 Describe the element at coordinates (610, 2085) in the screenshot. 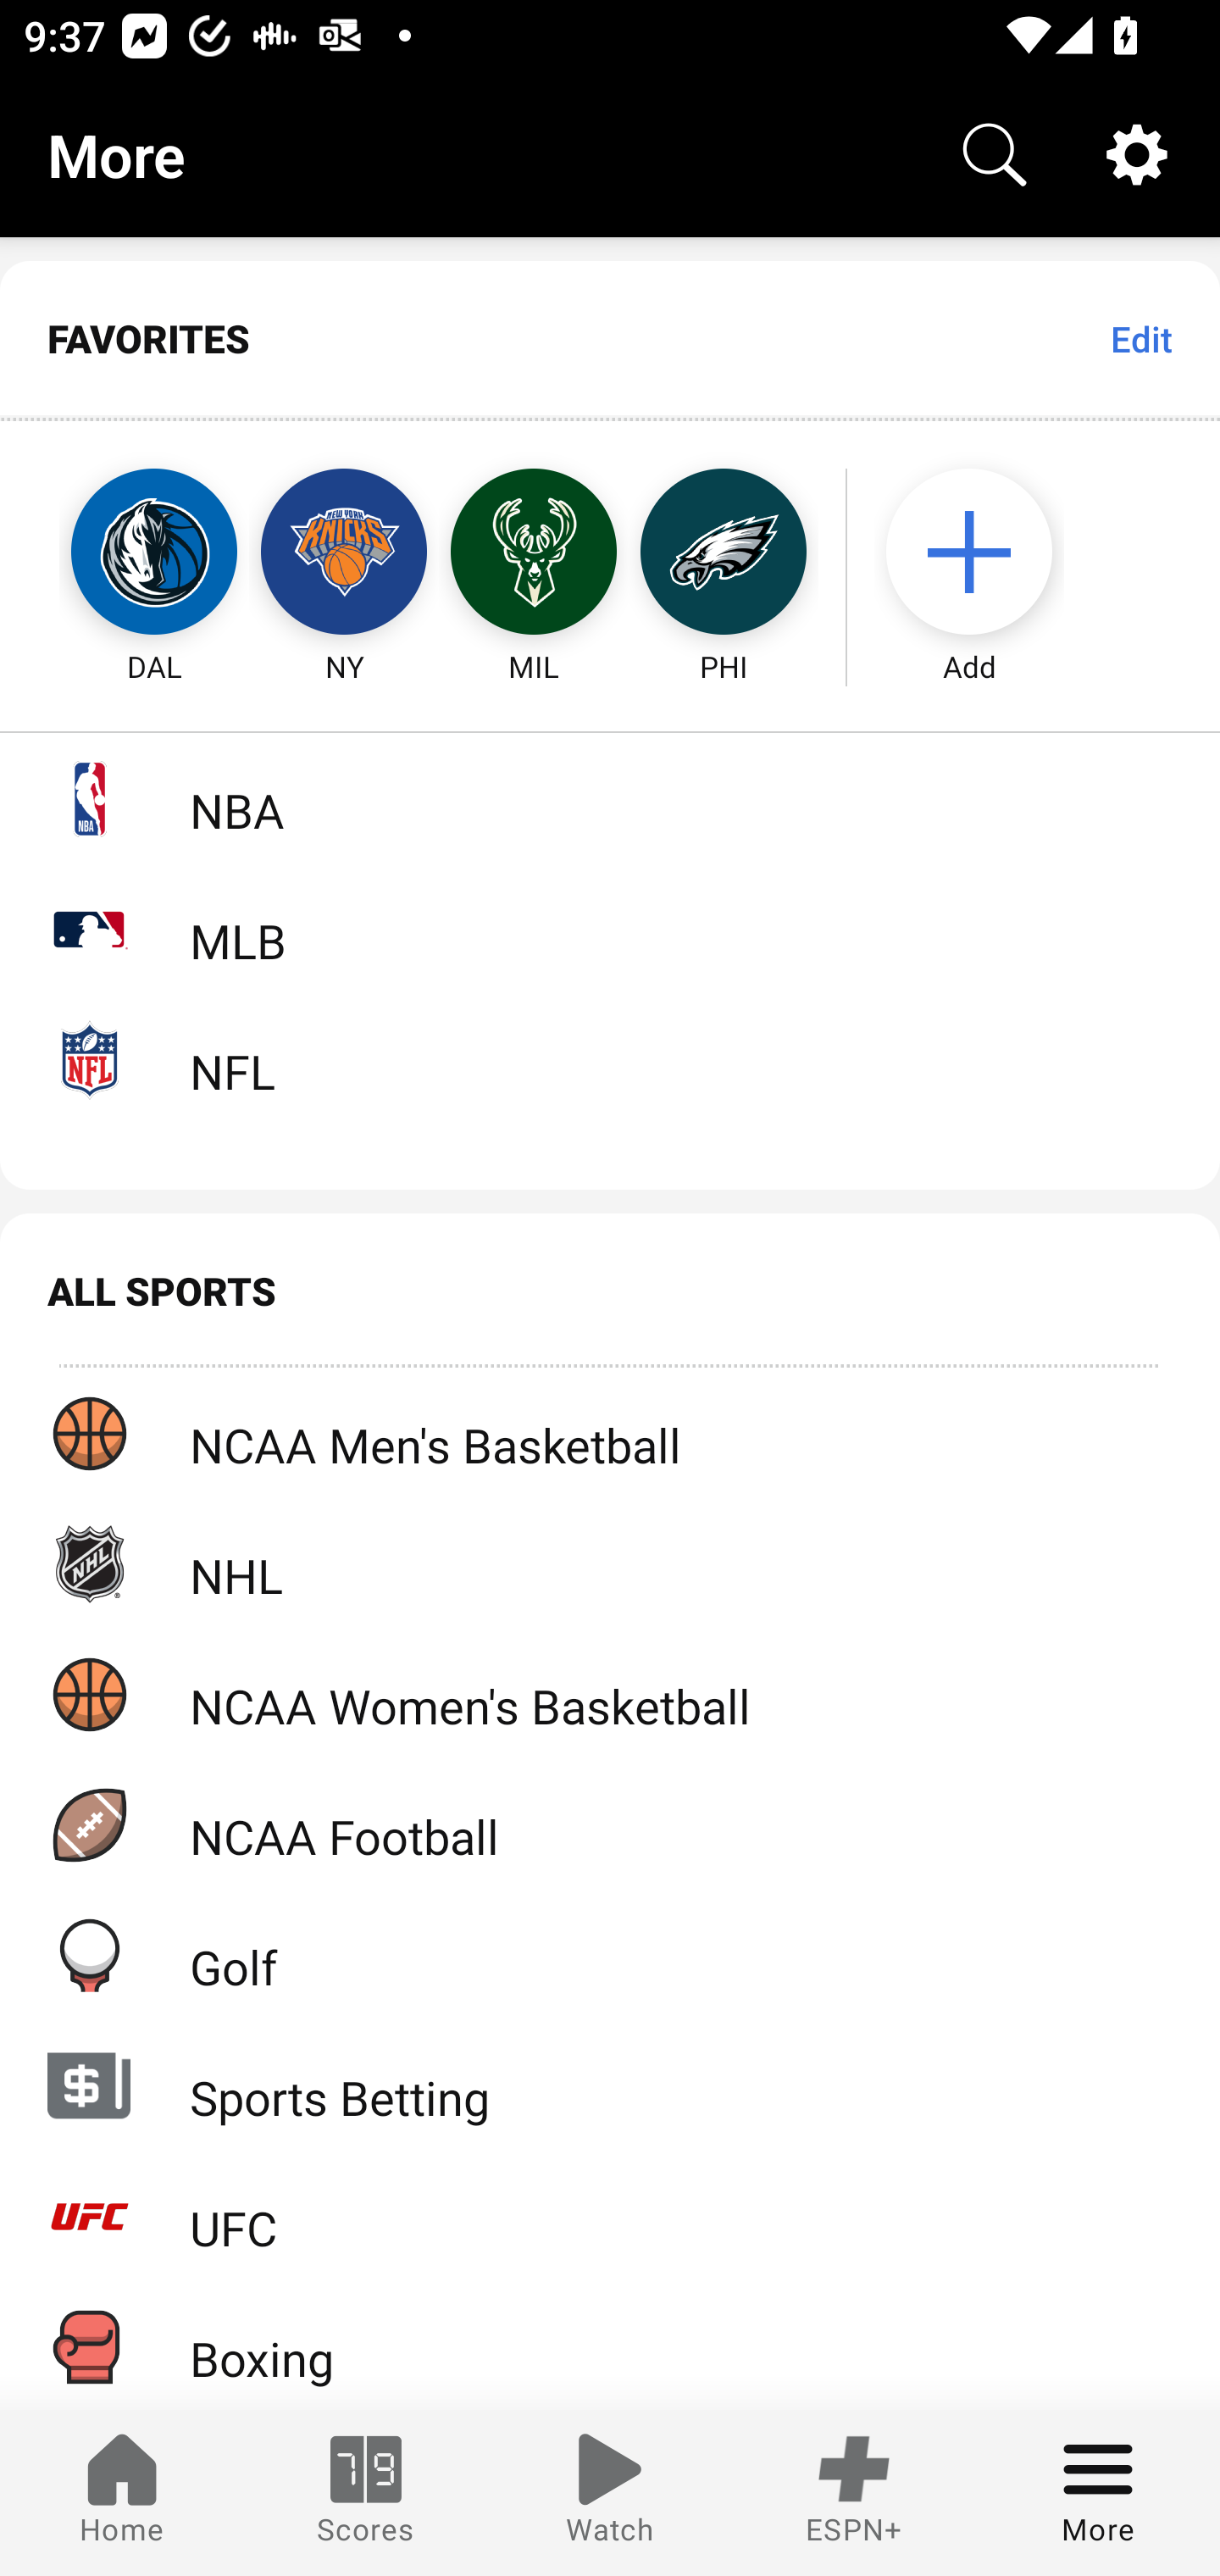

I see `Sports Betting` at that location.